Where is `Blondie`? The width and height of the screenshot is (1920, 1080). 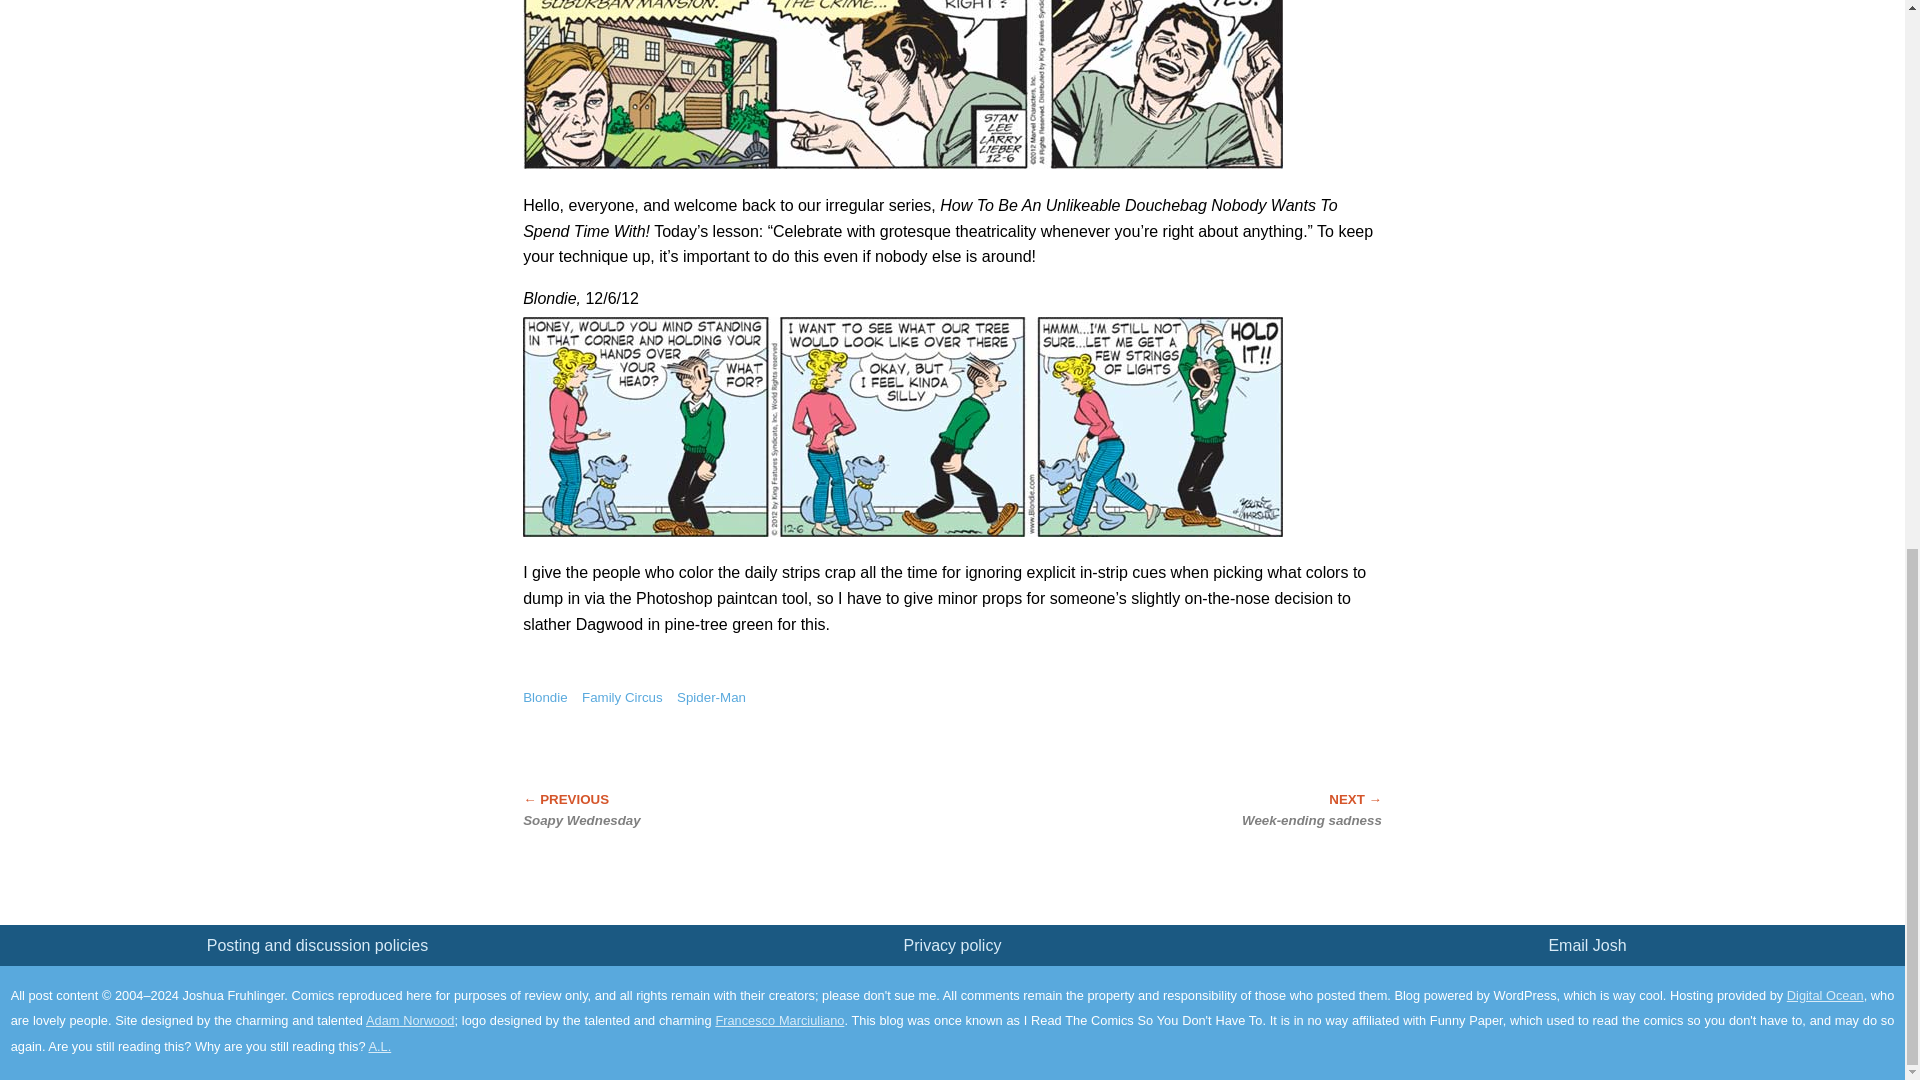
Blondie is located at coordinates (544, 698).